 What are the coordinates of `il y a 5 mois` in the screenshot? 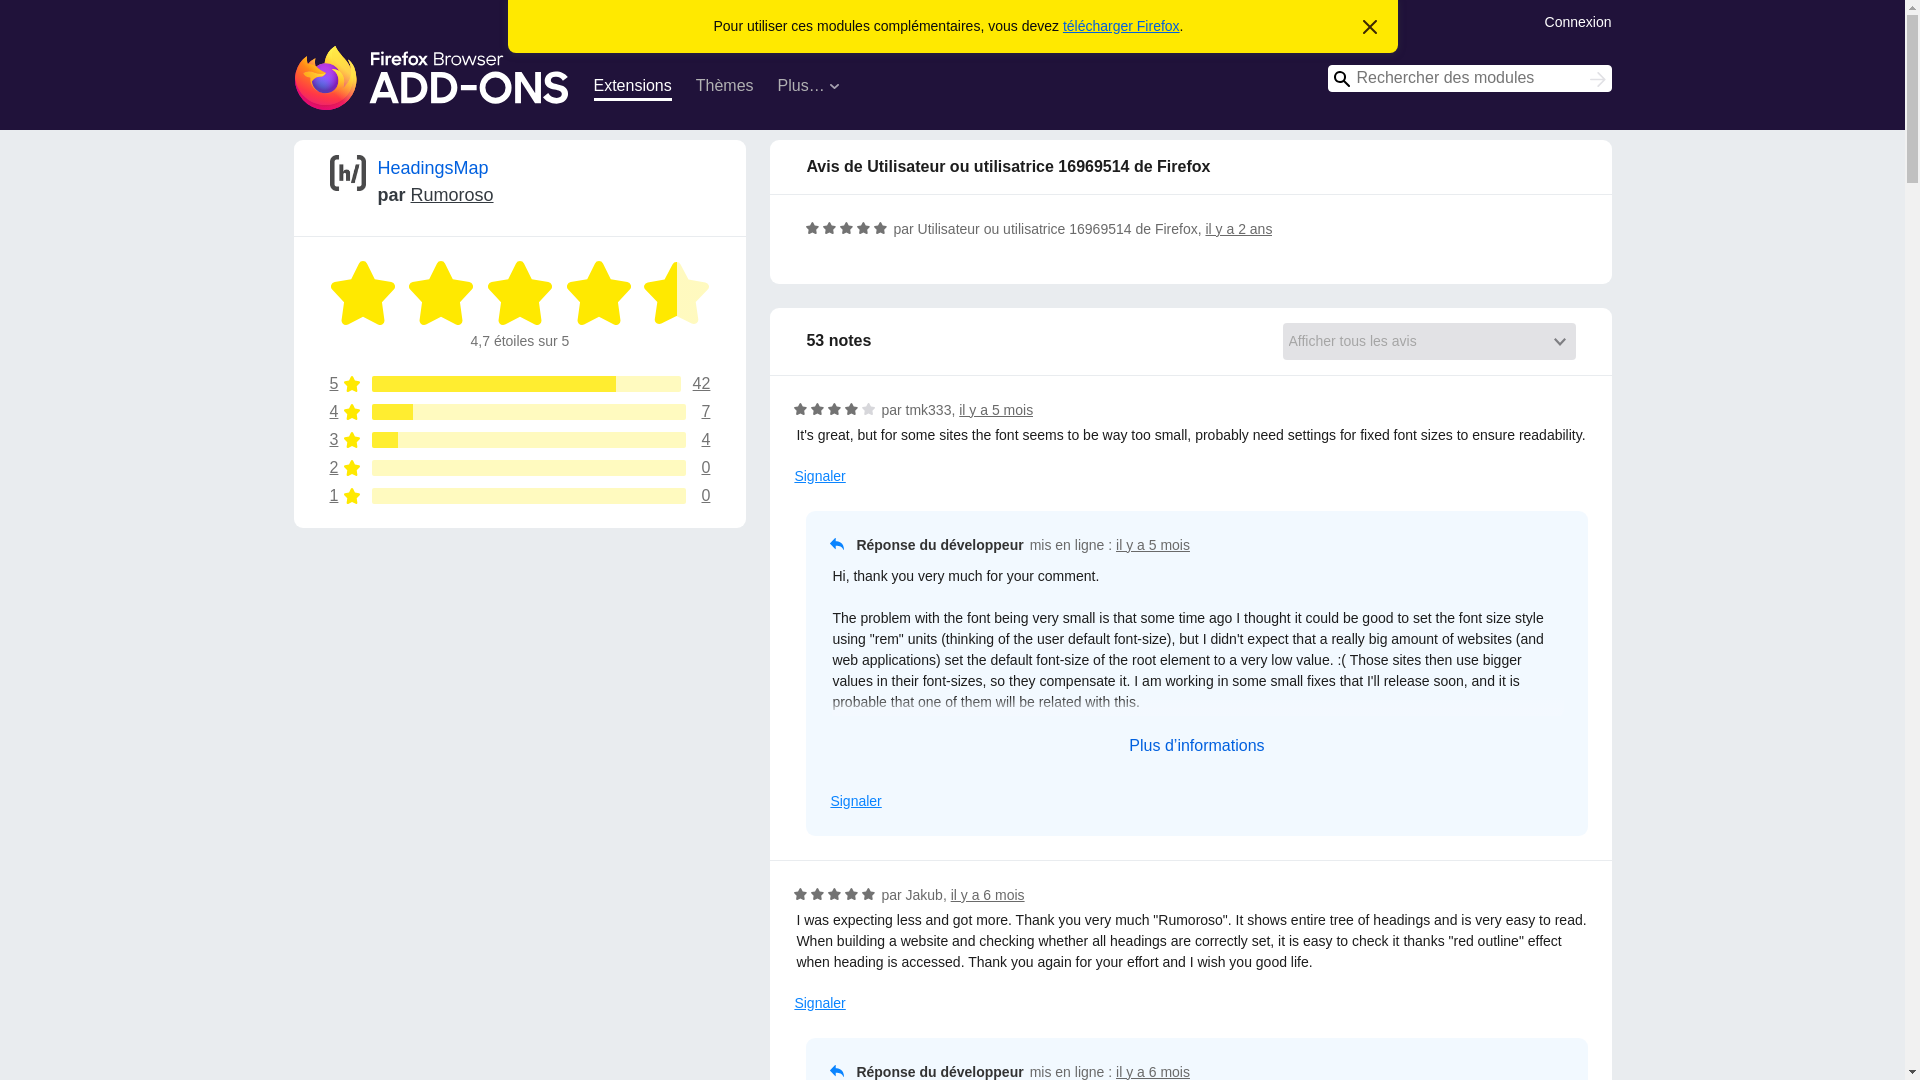 It's located at (520, 468).